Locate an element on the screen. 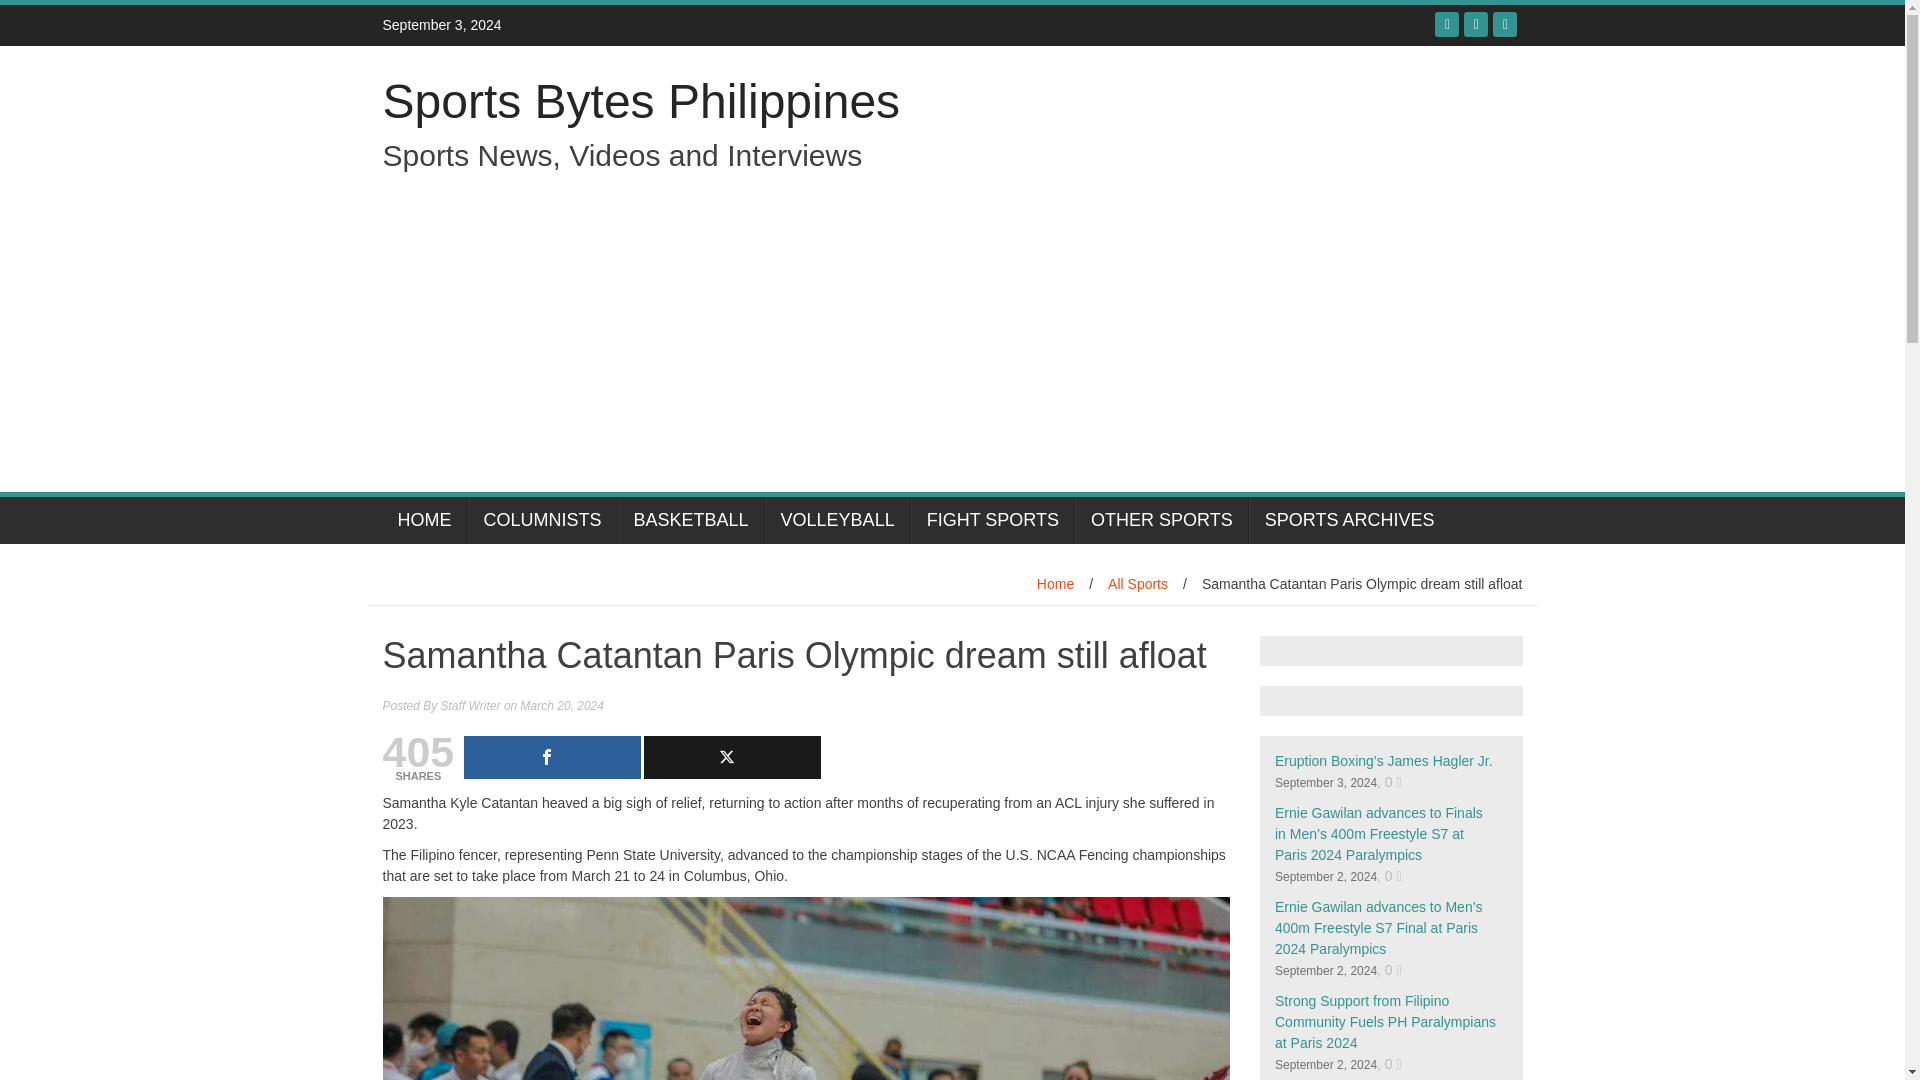 This screenshot has height=1080, width=1920. Posts by Staff Writer is located at coordinates (471, 705).